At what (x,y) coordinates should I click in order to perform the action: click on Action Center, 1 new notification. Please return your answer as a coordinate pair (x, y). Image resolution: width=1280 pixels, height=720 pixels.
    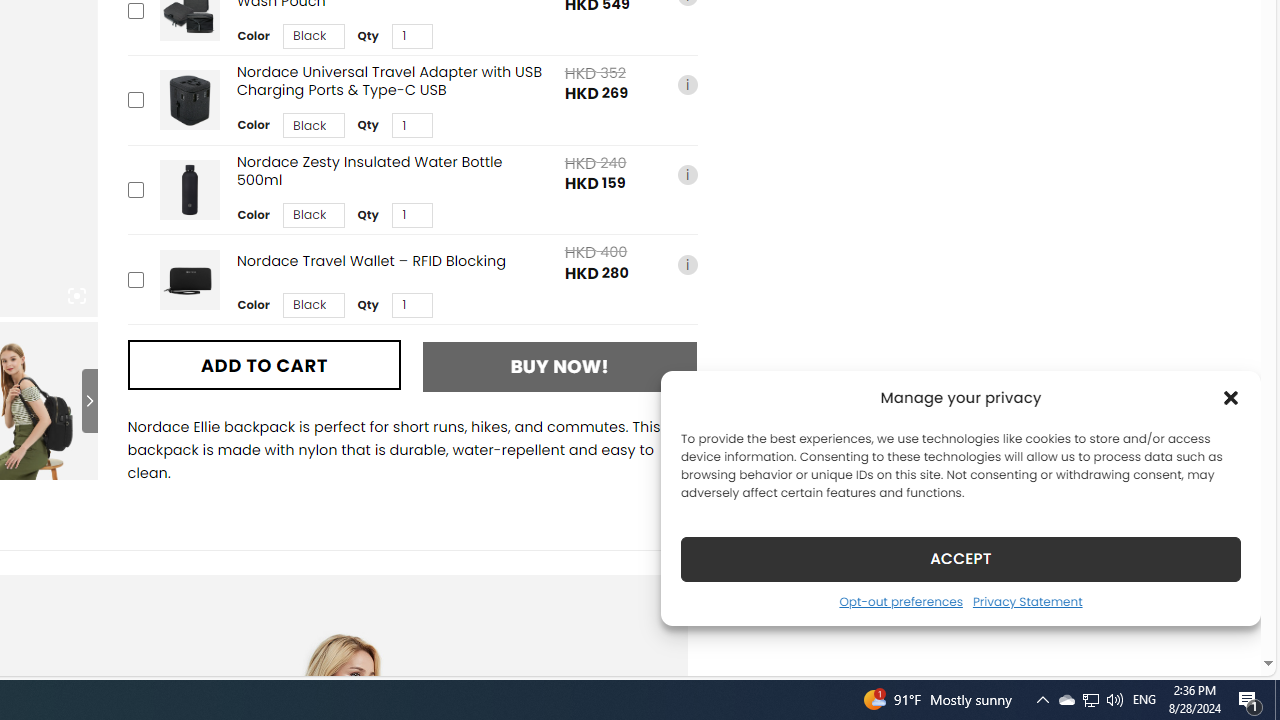
    Looking at the image, I should click on (1066, 700).